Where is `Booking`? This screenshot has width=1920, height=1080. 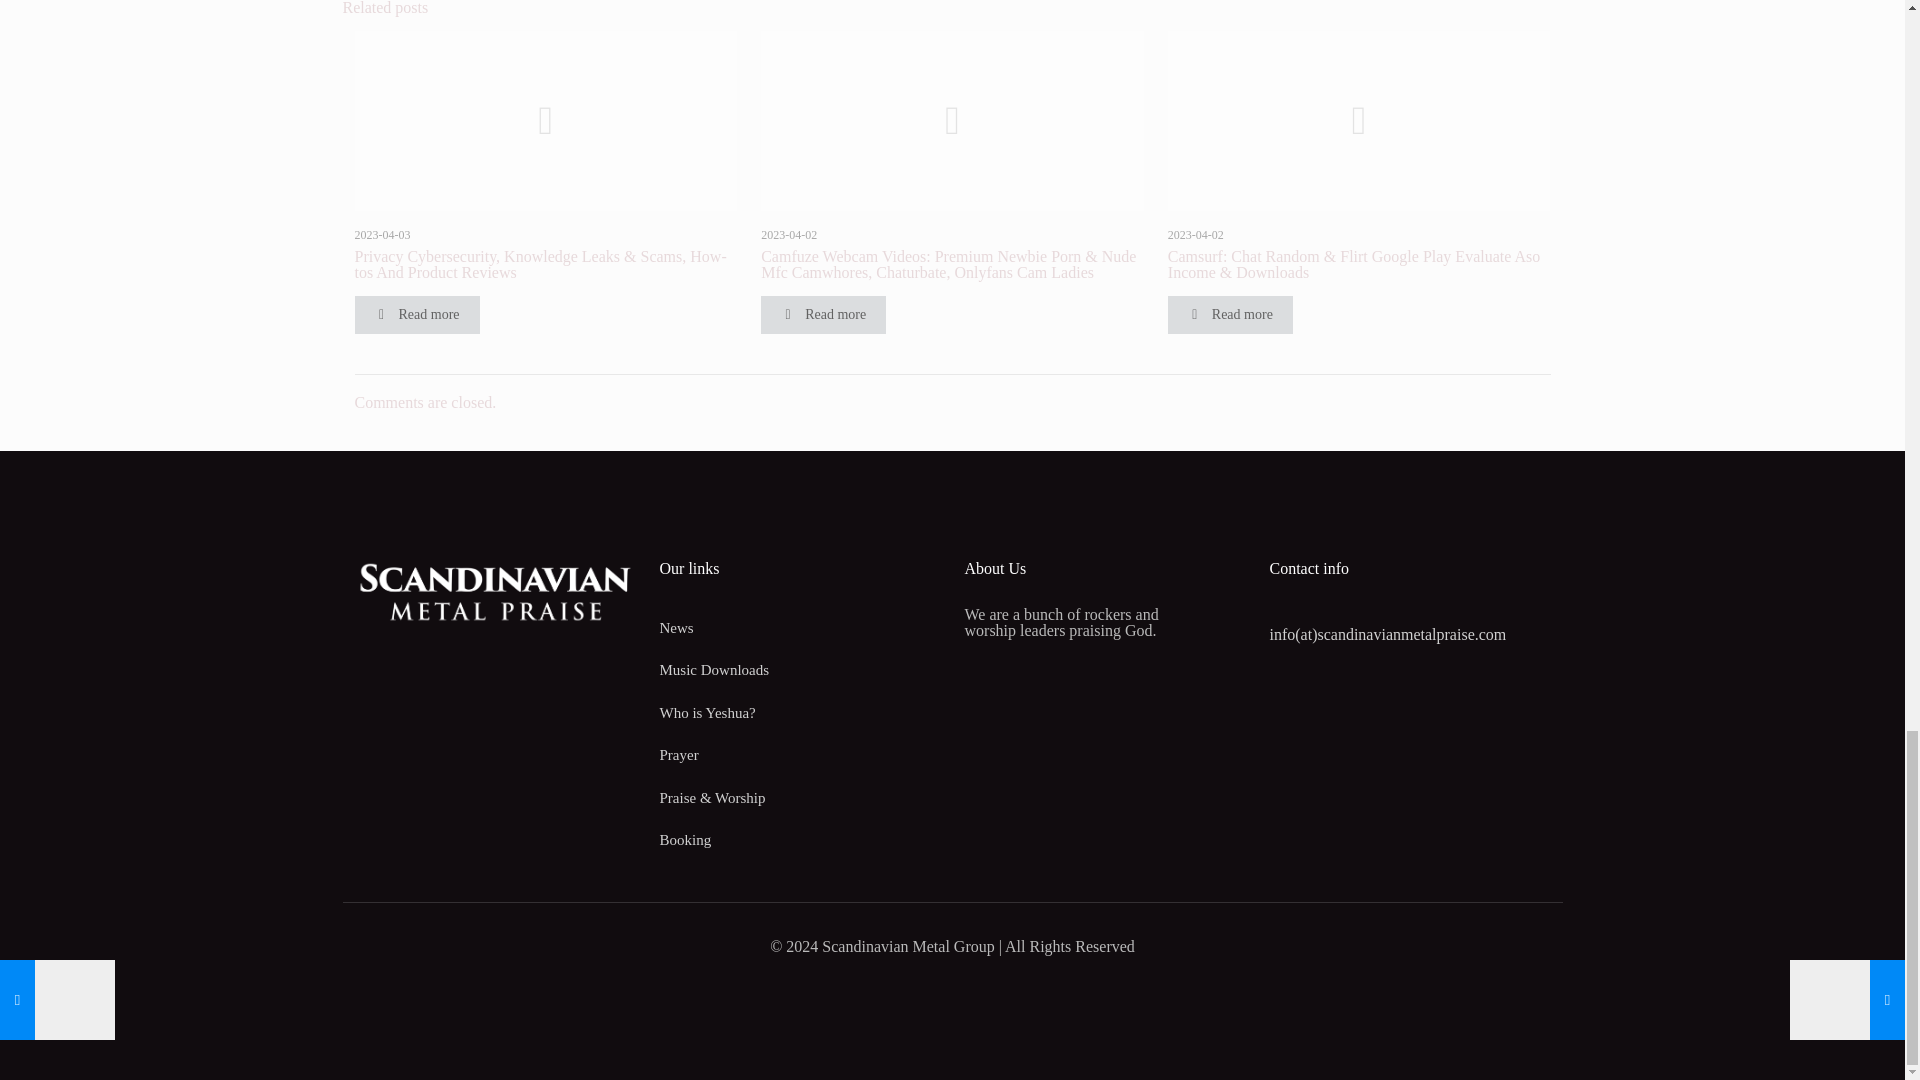 Booking is located at coordinates (800, 840).